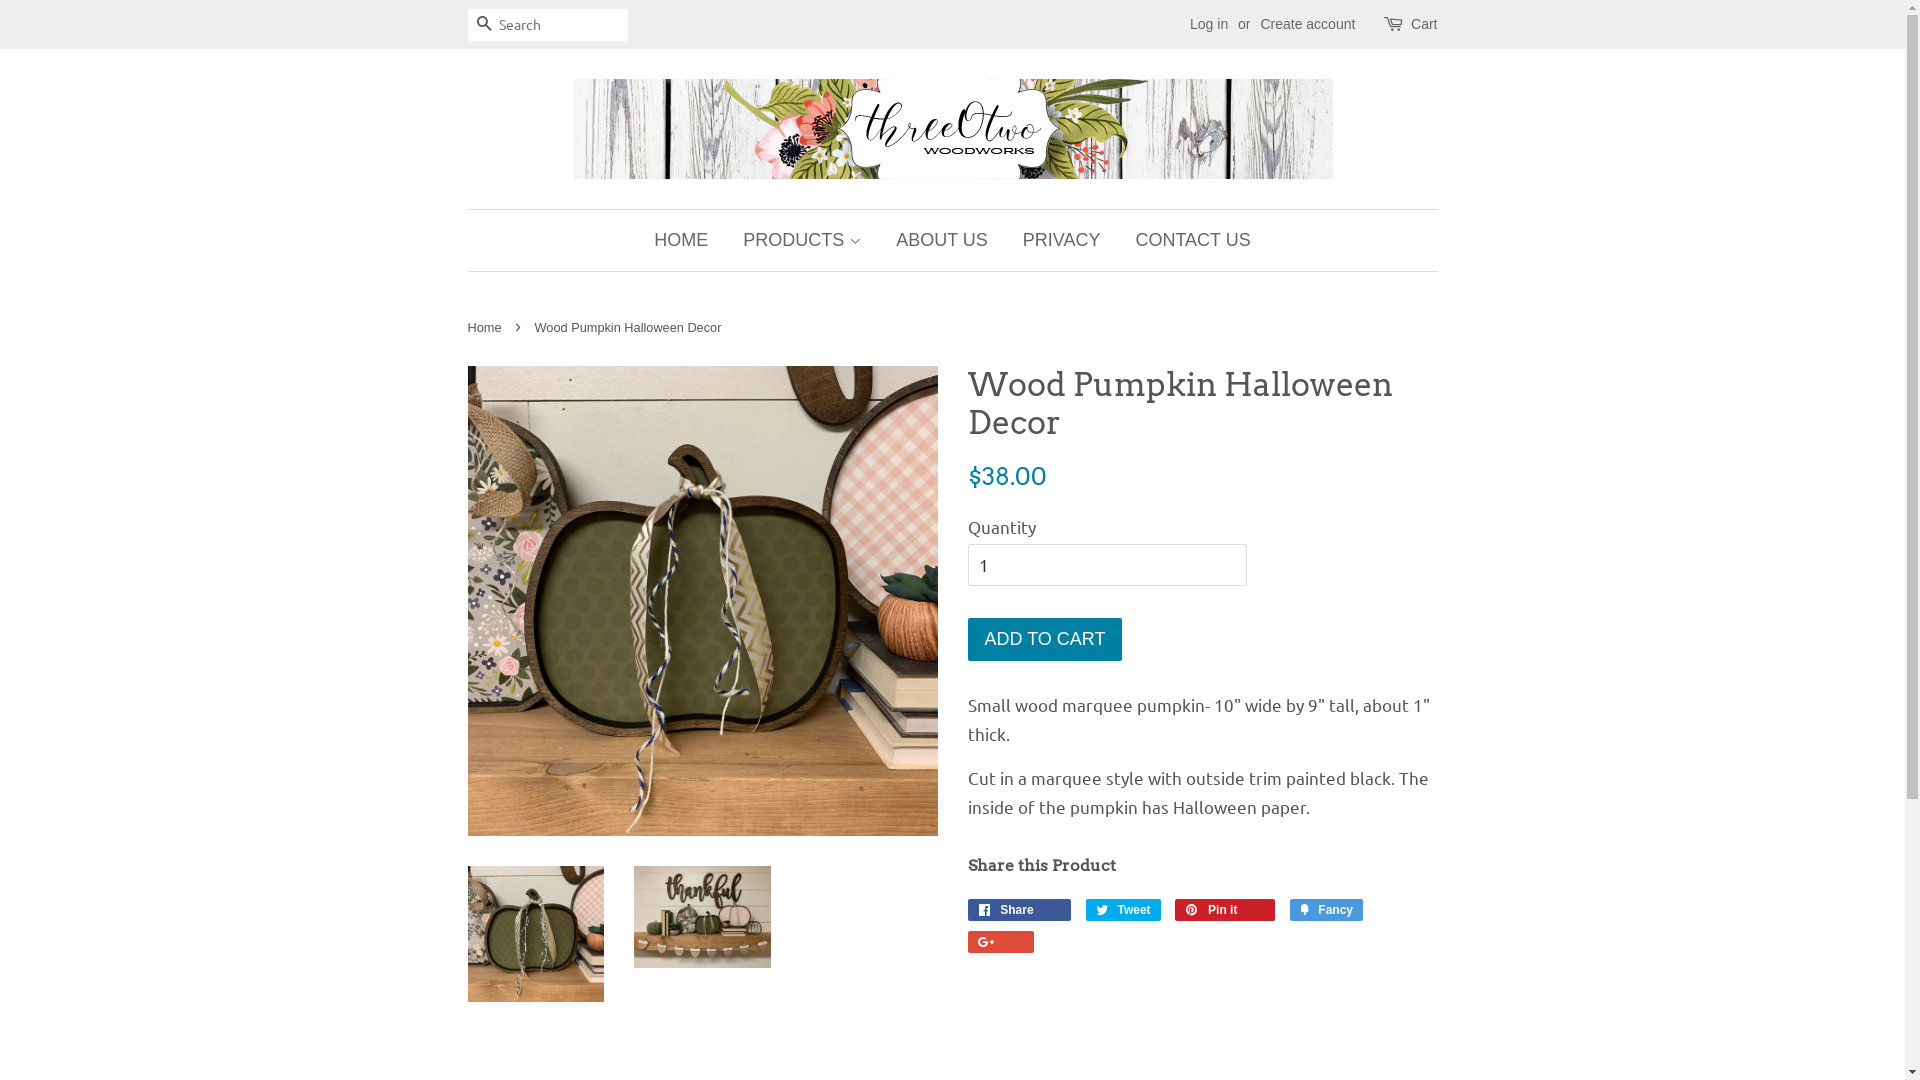  What do you see at coordinates (487, 328) in the screenshot?
I see `Home` at bounding box center [487, 328].